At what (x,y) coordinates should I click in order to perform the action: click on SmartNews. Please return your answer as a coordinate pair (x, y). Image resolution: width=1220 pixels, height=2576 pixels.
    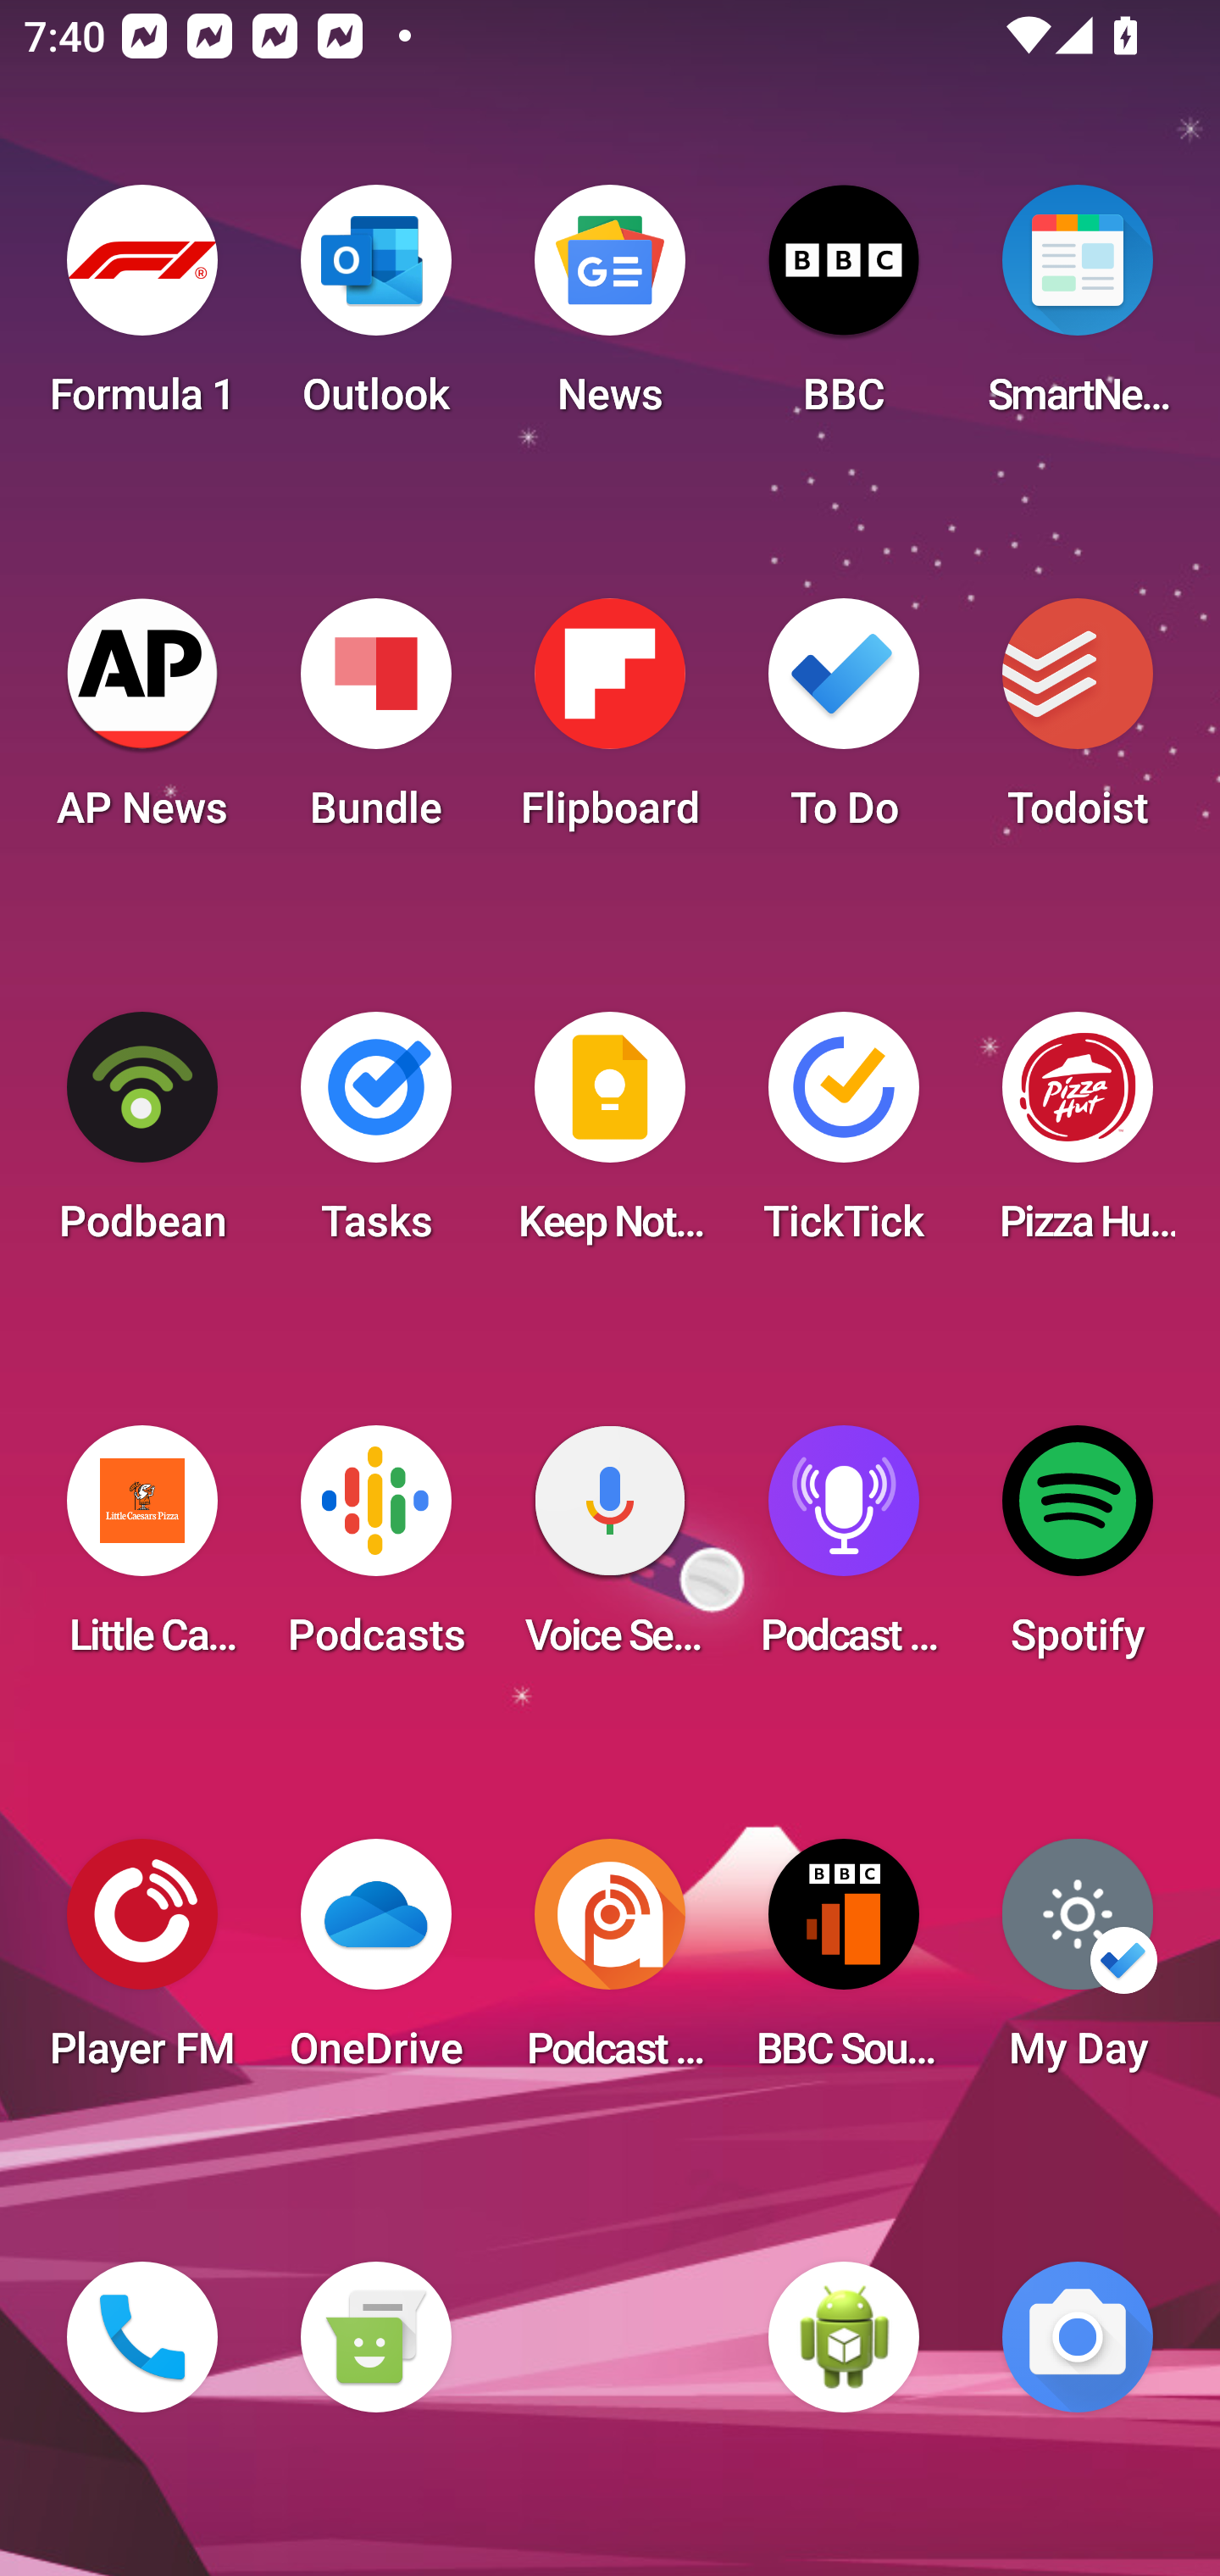
    Looking at the image, I should click on (1078, 310).